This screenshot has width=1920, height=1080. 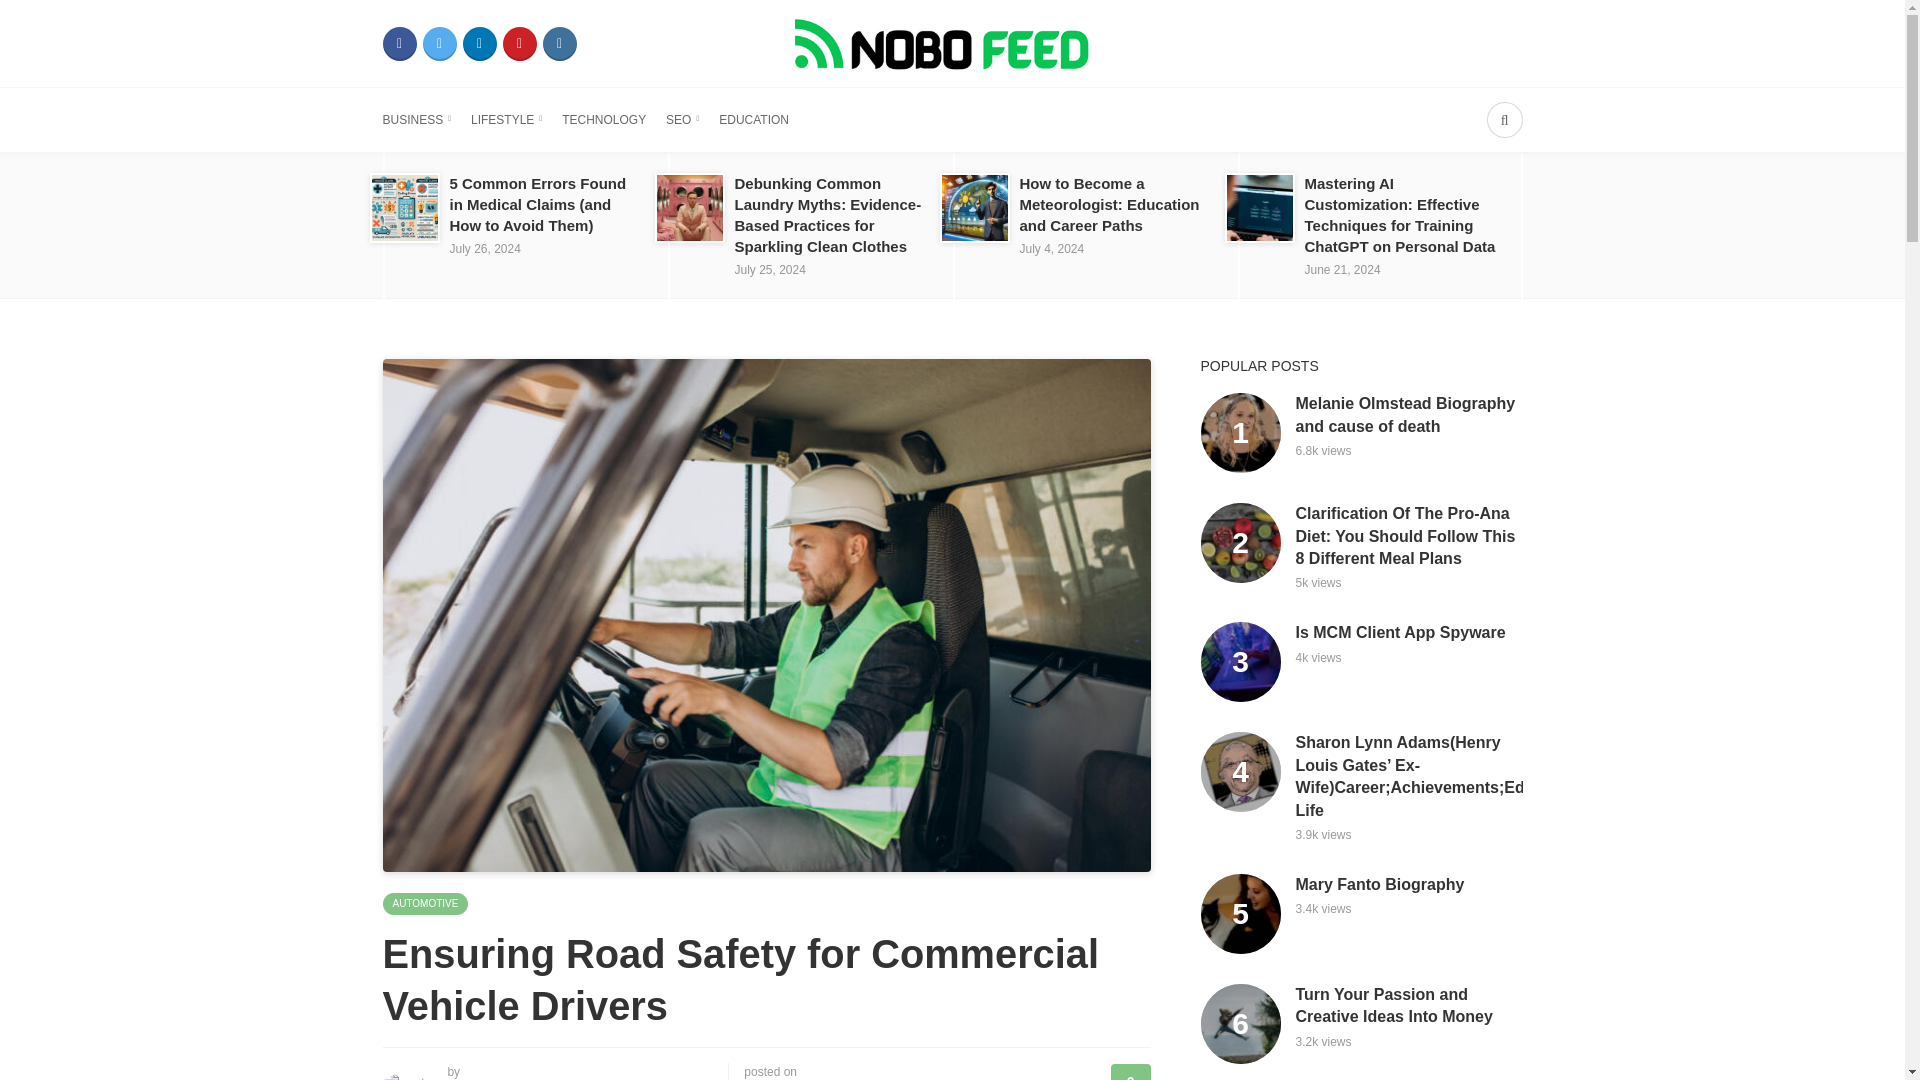 I want to click on Nobofeed, so click(x=951, y=42).